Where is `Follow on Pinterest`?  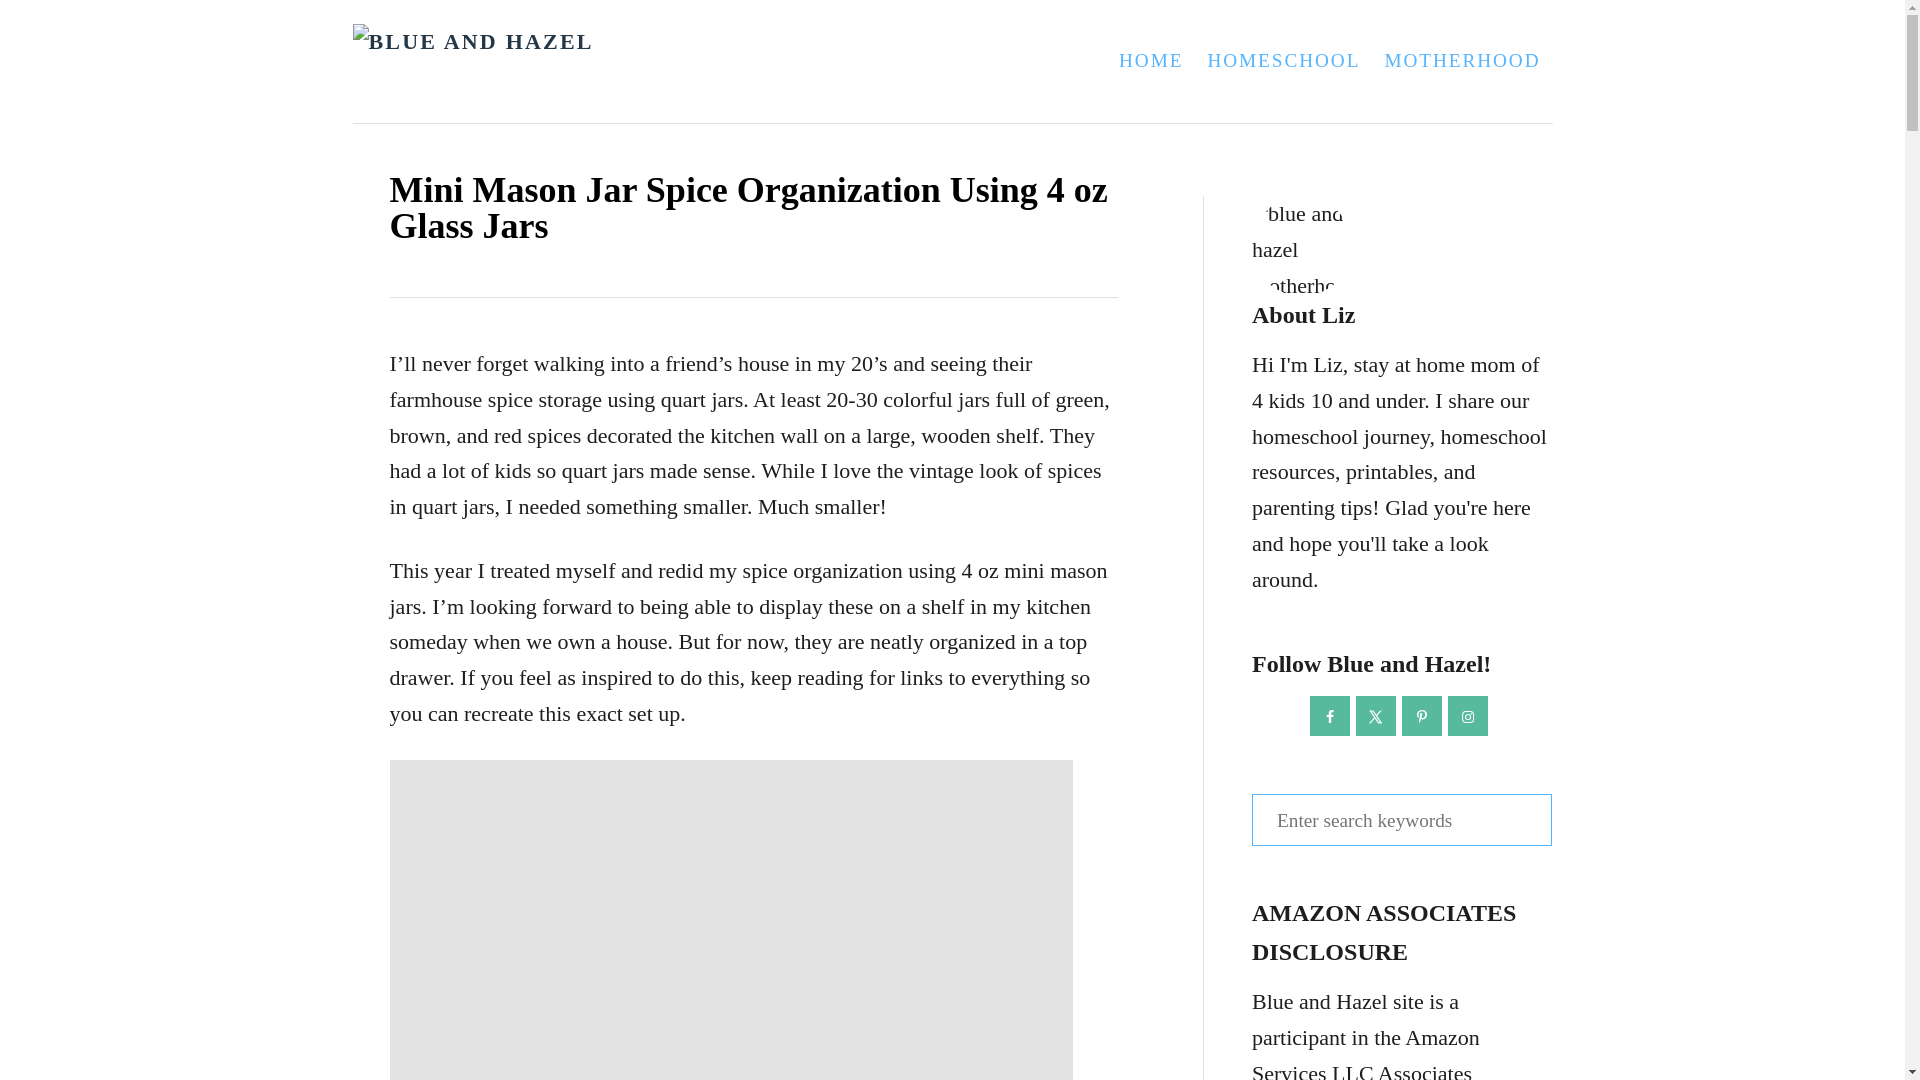 Follow on Pinterest is located at coordinates (1421, 715).